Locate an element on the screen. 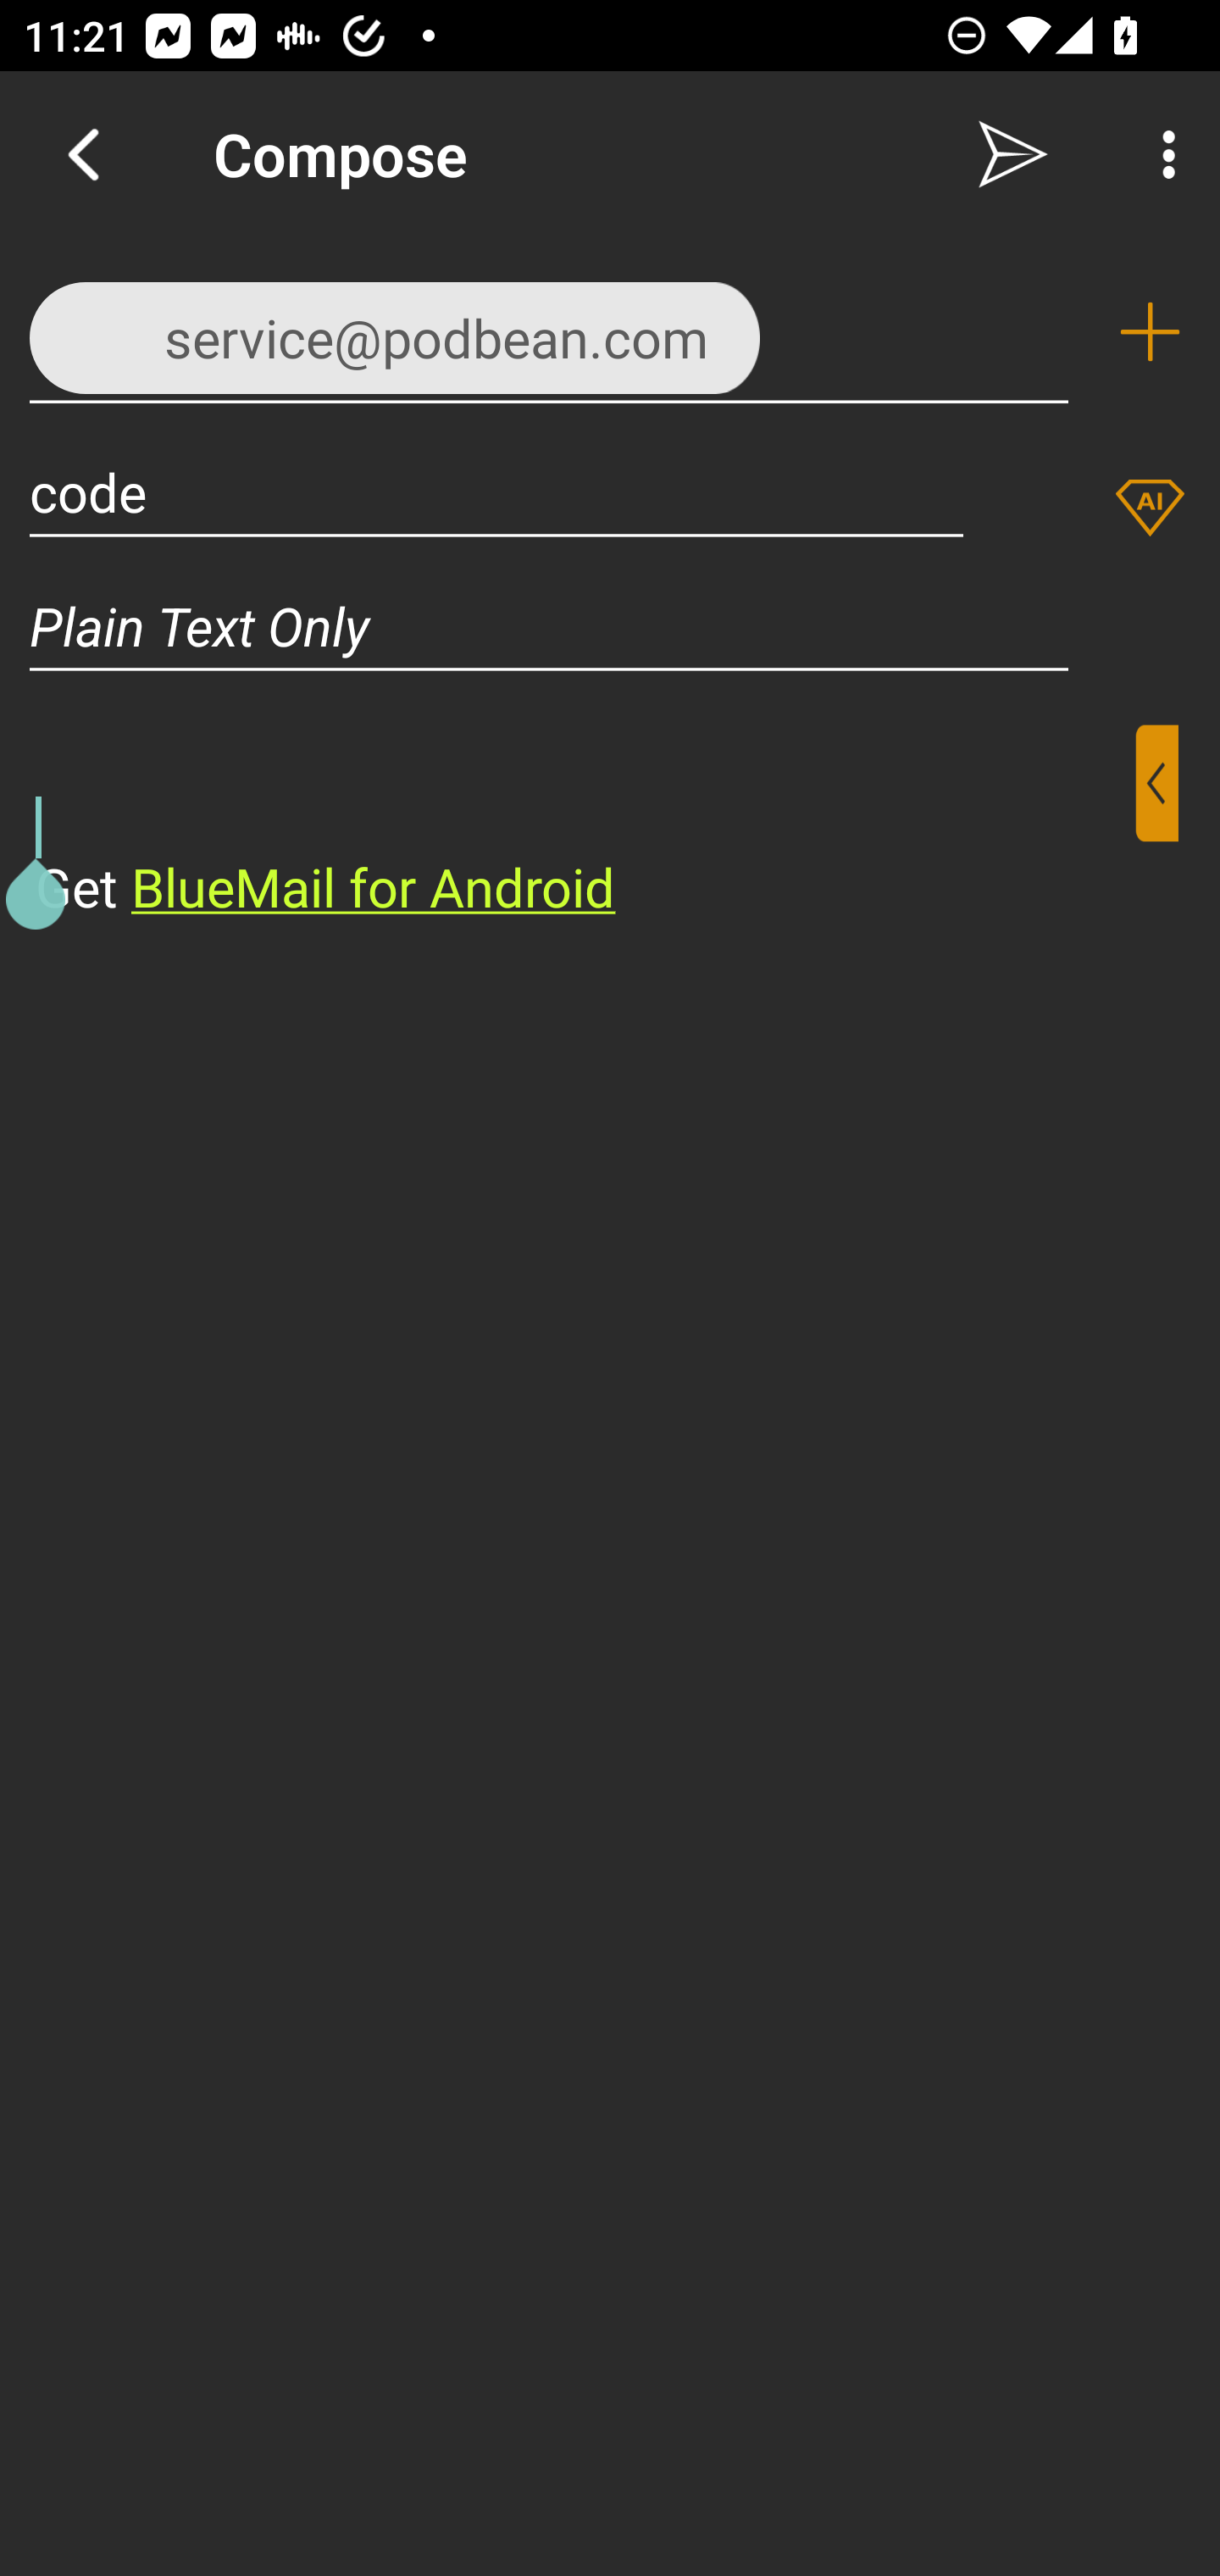 The height and width of the screenshot is (2576, 1220). code is located at coordinates (496, 491).